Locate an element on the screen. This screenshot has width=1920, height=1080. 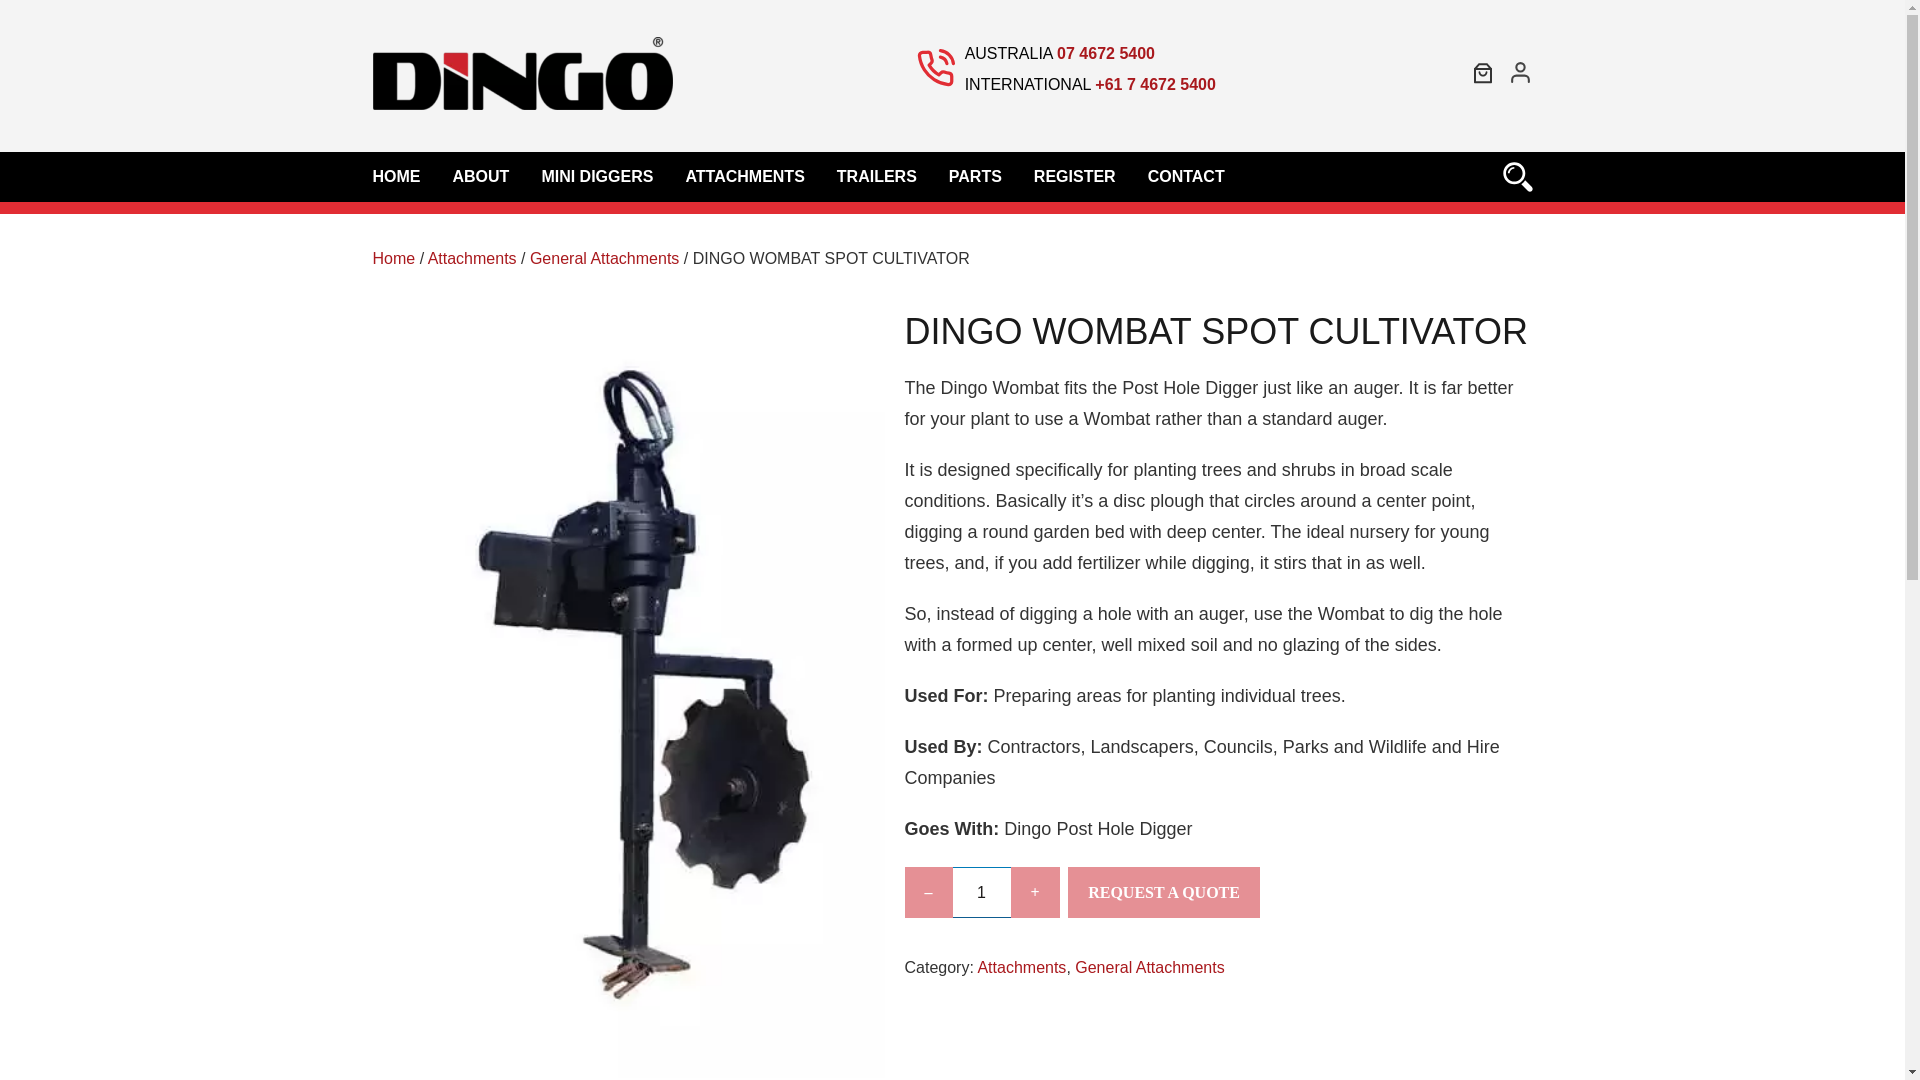
MINI DIGGERS is located at coordinates (596, 176).